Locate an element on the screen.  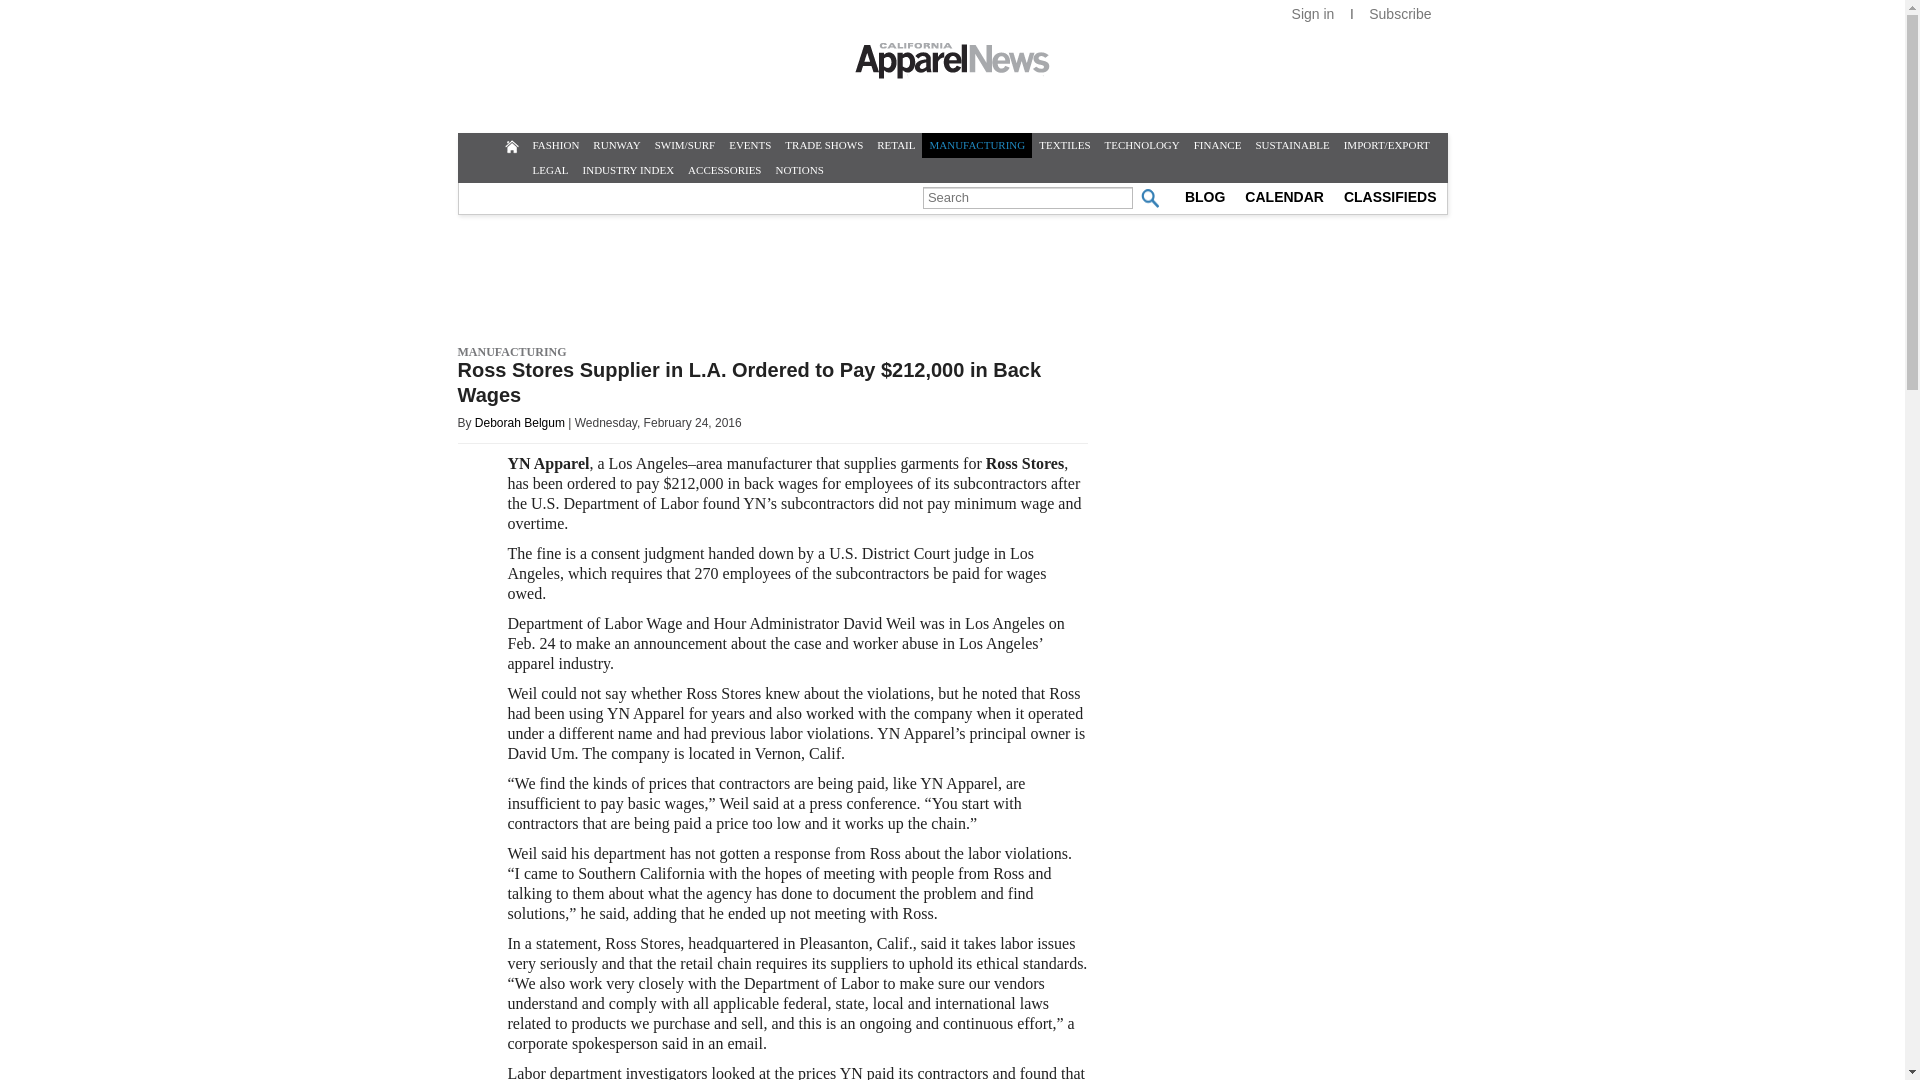
ACCESSORIES is located at coordinates (724, 170).